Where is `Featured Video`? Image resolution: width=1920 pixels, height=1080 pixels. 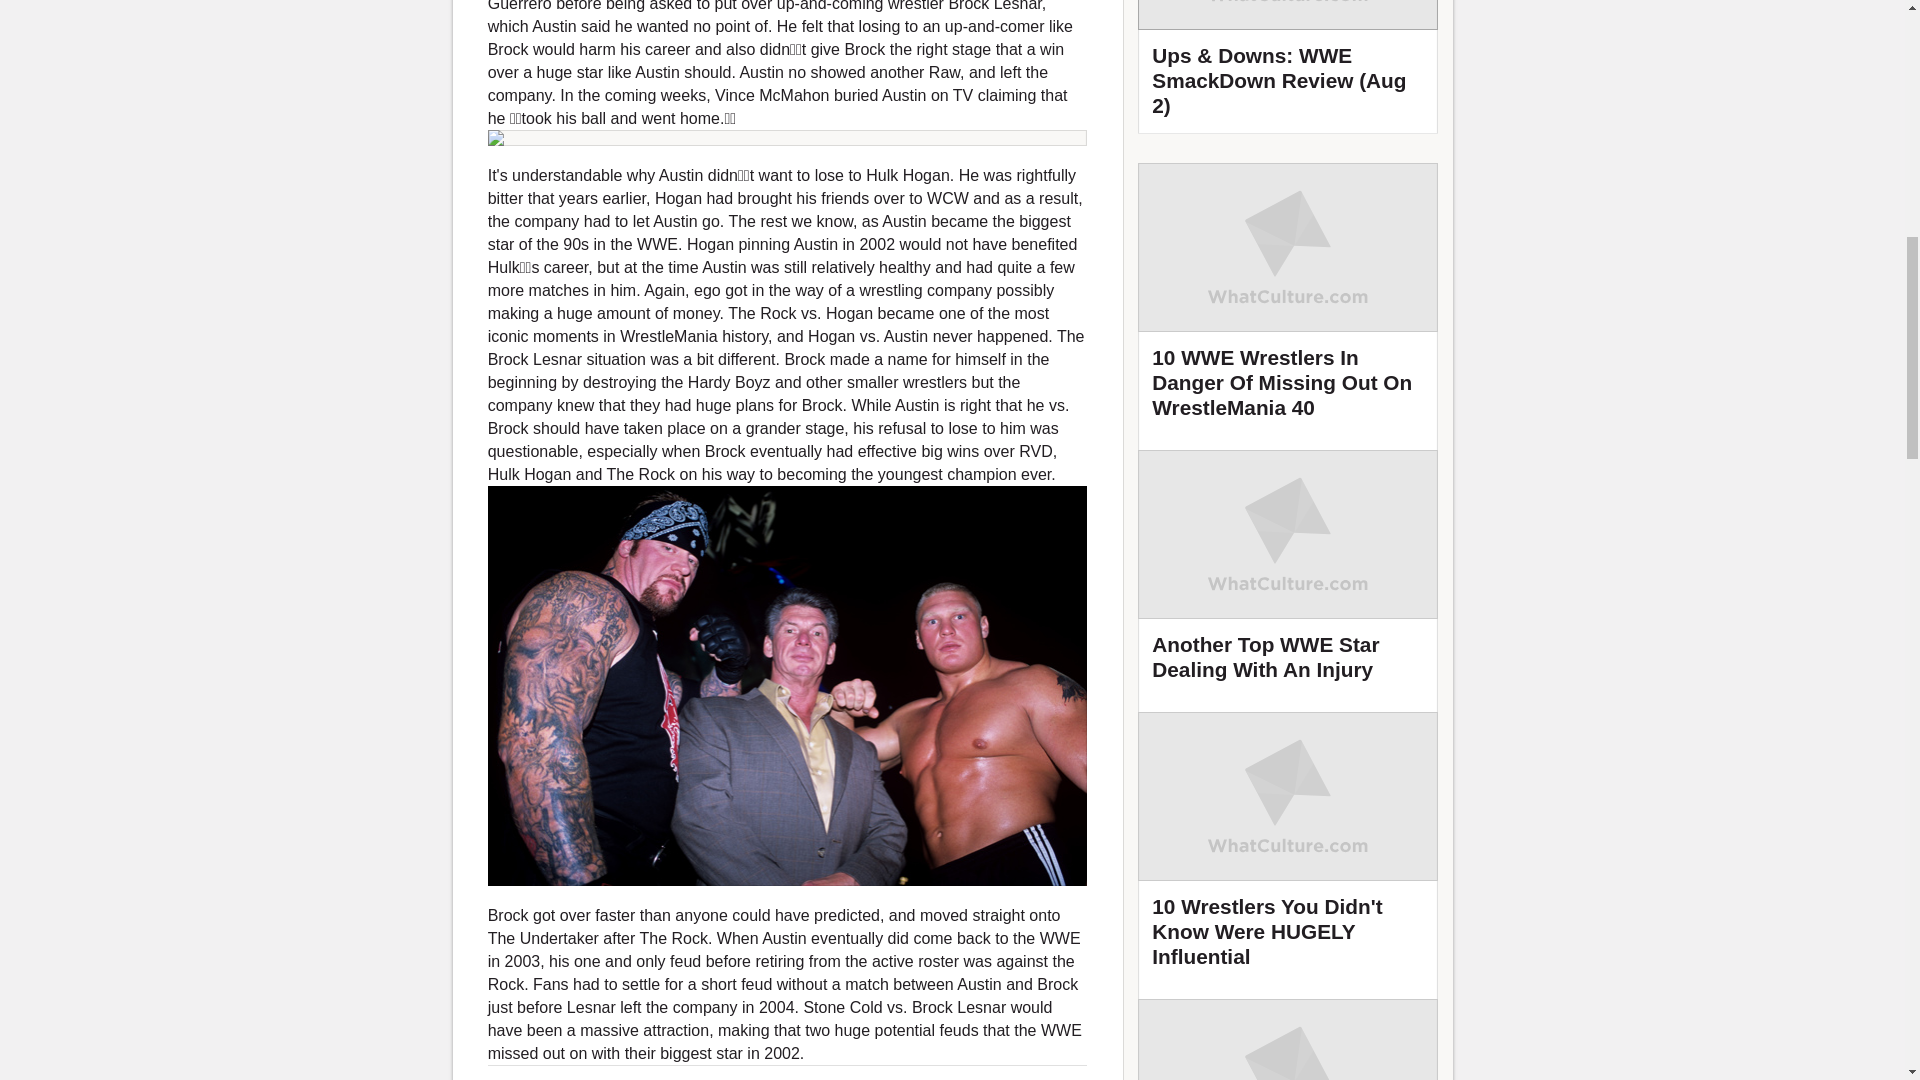
Featured Video is located at coordinates (1288, 66).